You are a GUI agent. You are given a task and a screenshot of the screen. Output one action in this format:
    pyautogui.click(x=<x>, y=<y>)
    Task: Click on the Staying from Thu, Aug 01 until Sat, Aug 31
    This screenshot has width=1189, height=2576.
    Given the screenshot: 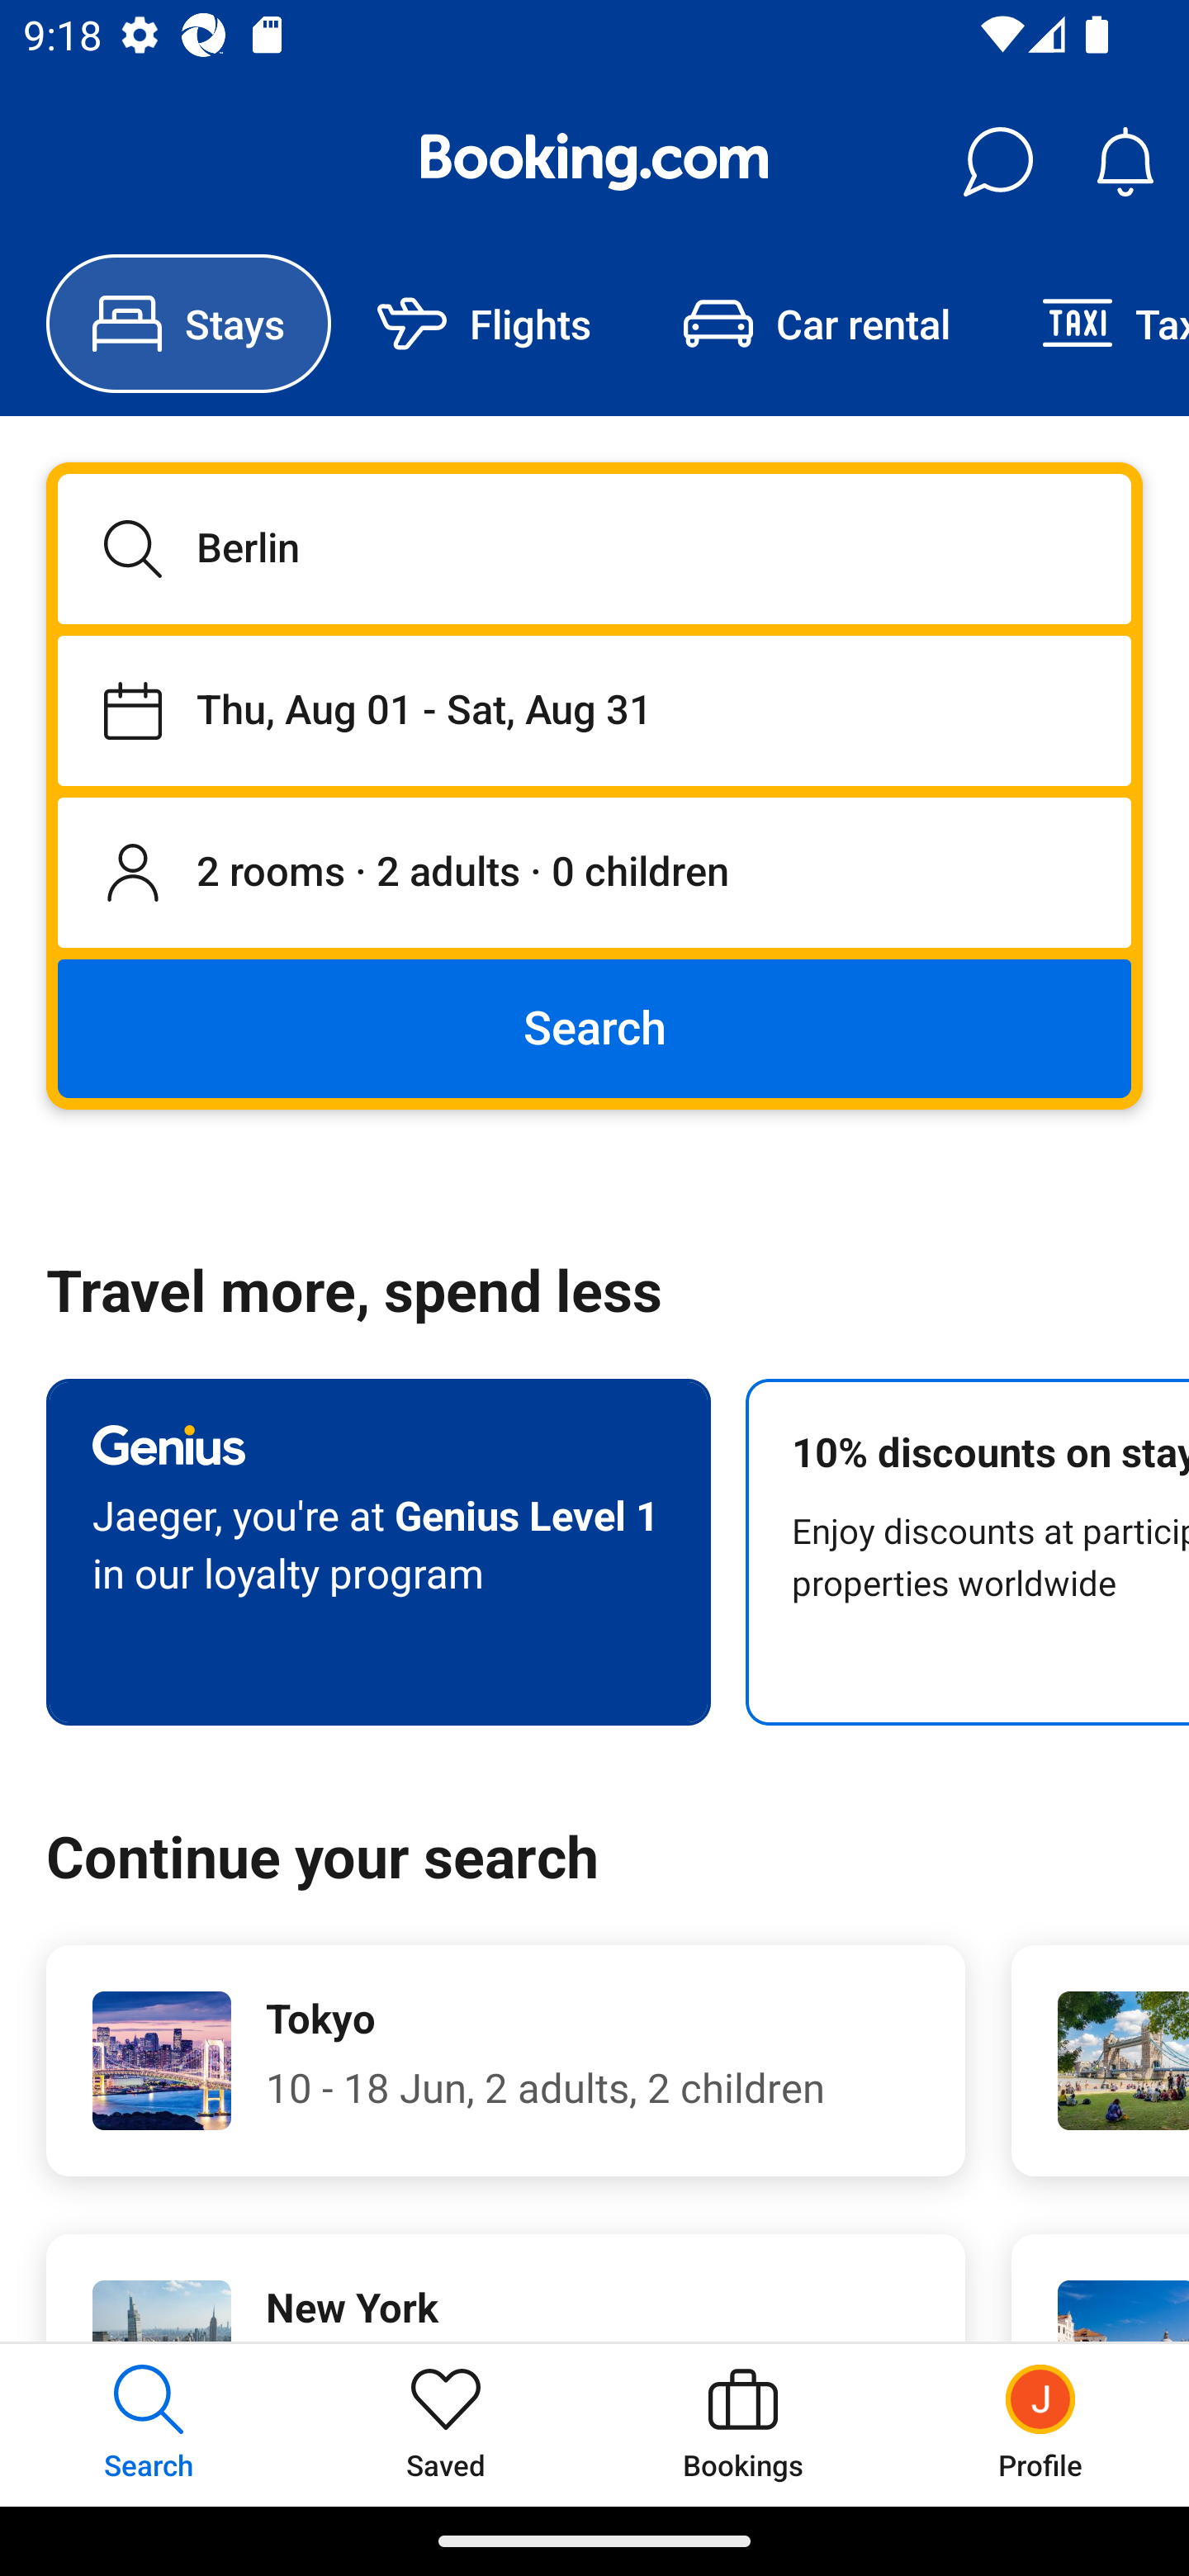 What is the action you would take?
    pyautogui.click(x=594, y=710)
    